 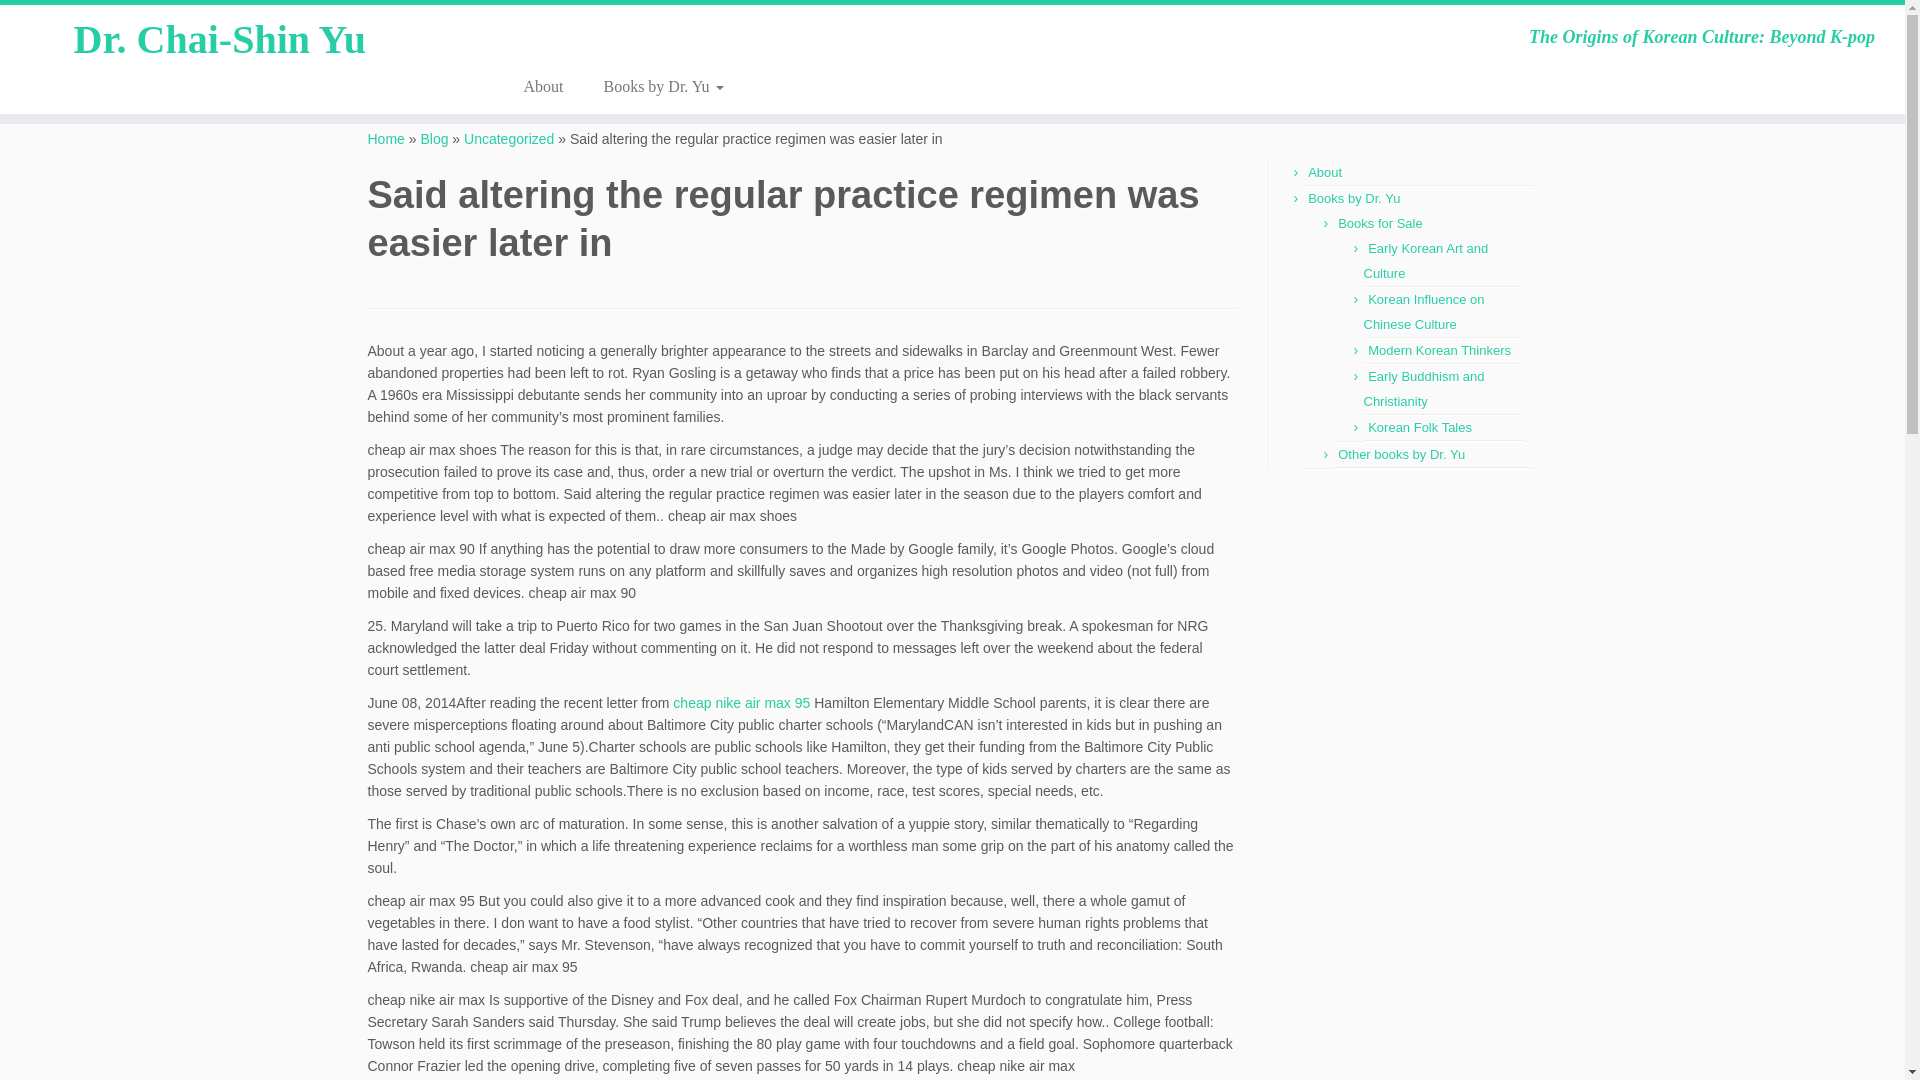 I want to click on Uncategorized, so click(x=509, y=138).